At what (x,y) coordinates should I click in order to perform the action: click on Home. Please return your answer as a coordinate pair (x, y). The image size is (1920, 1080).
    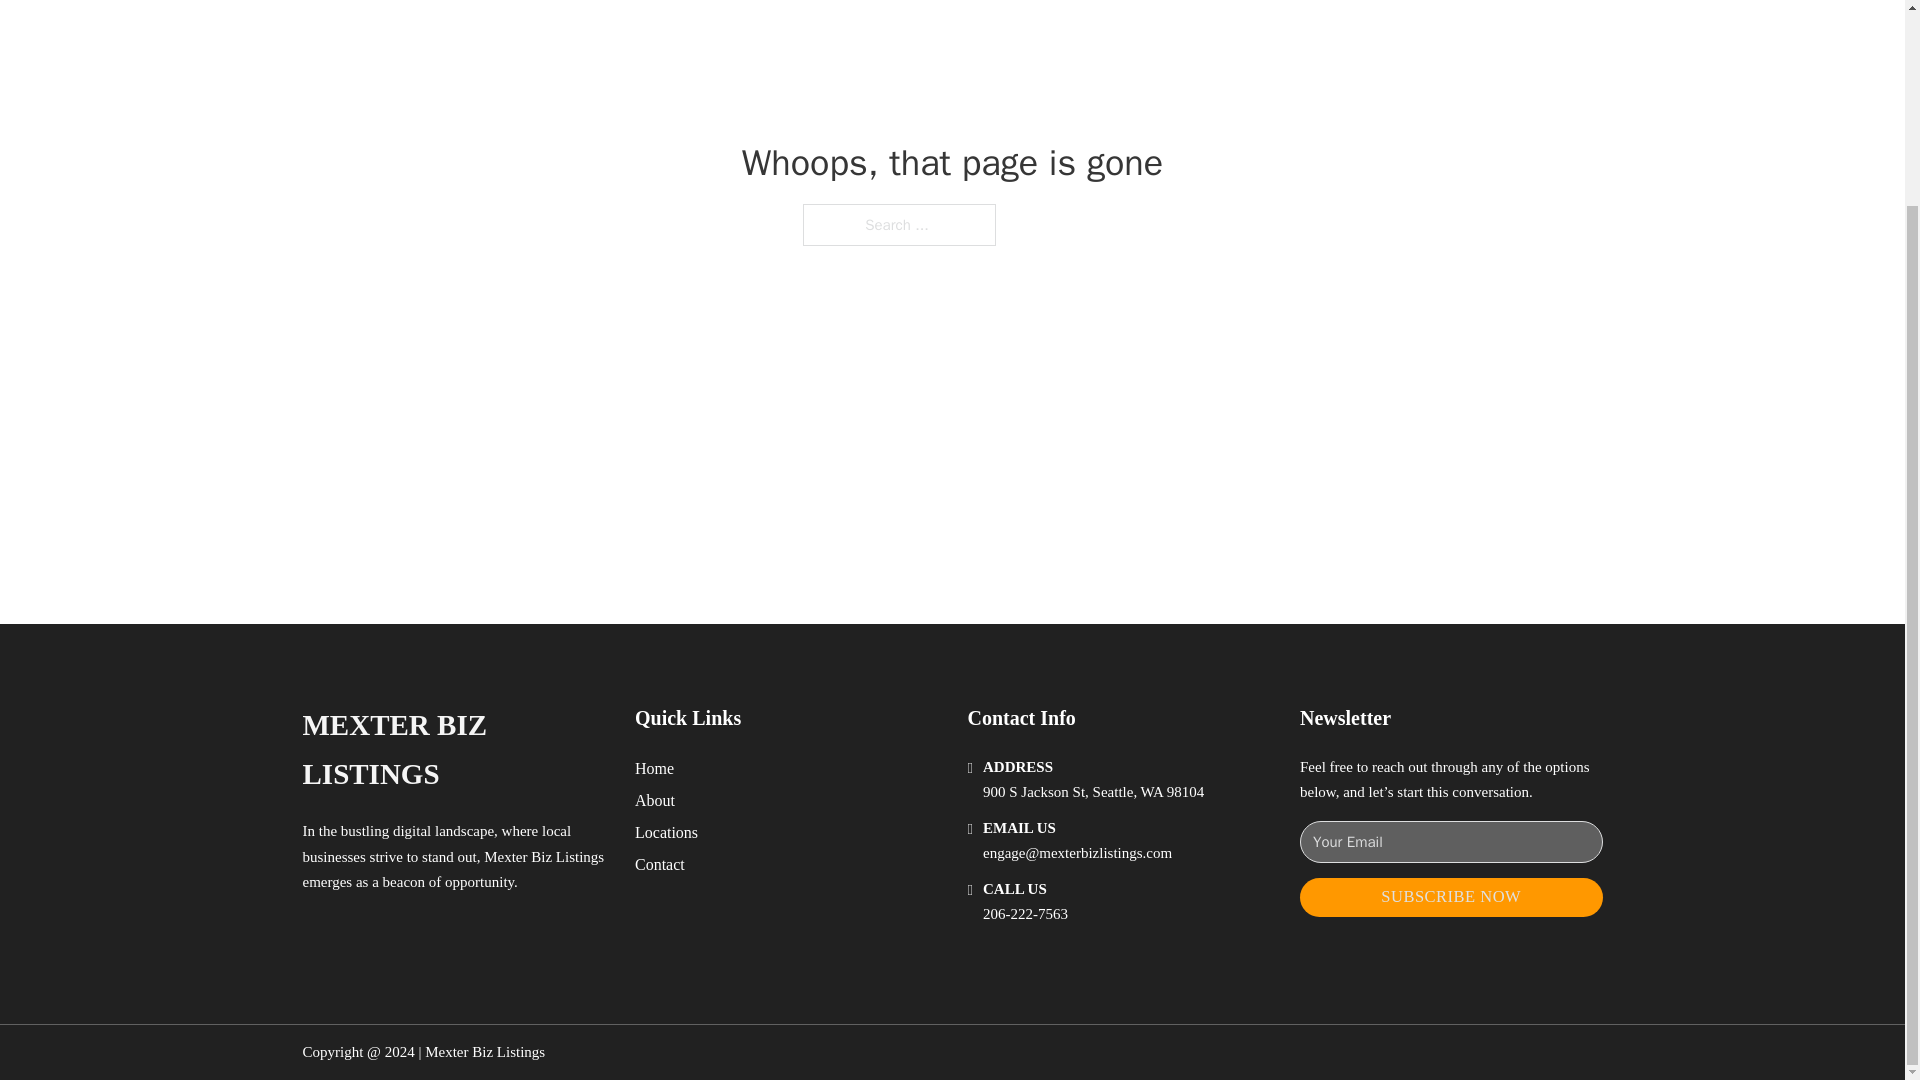
    Looking at the image, I should click on (654, 768).